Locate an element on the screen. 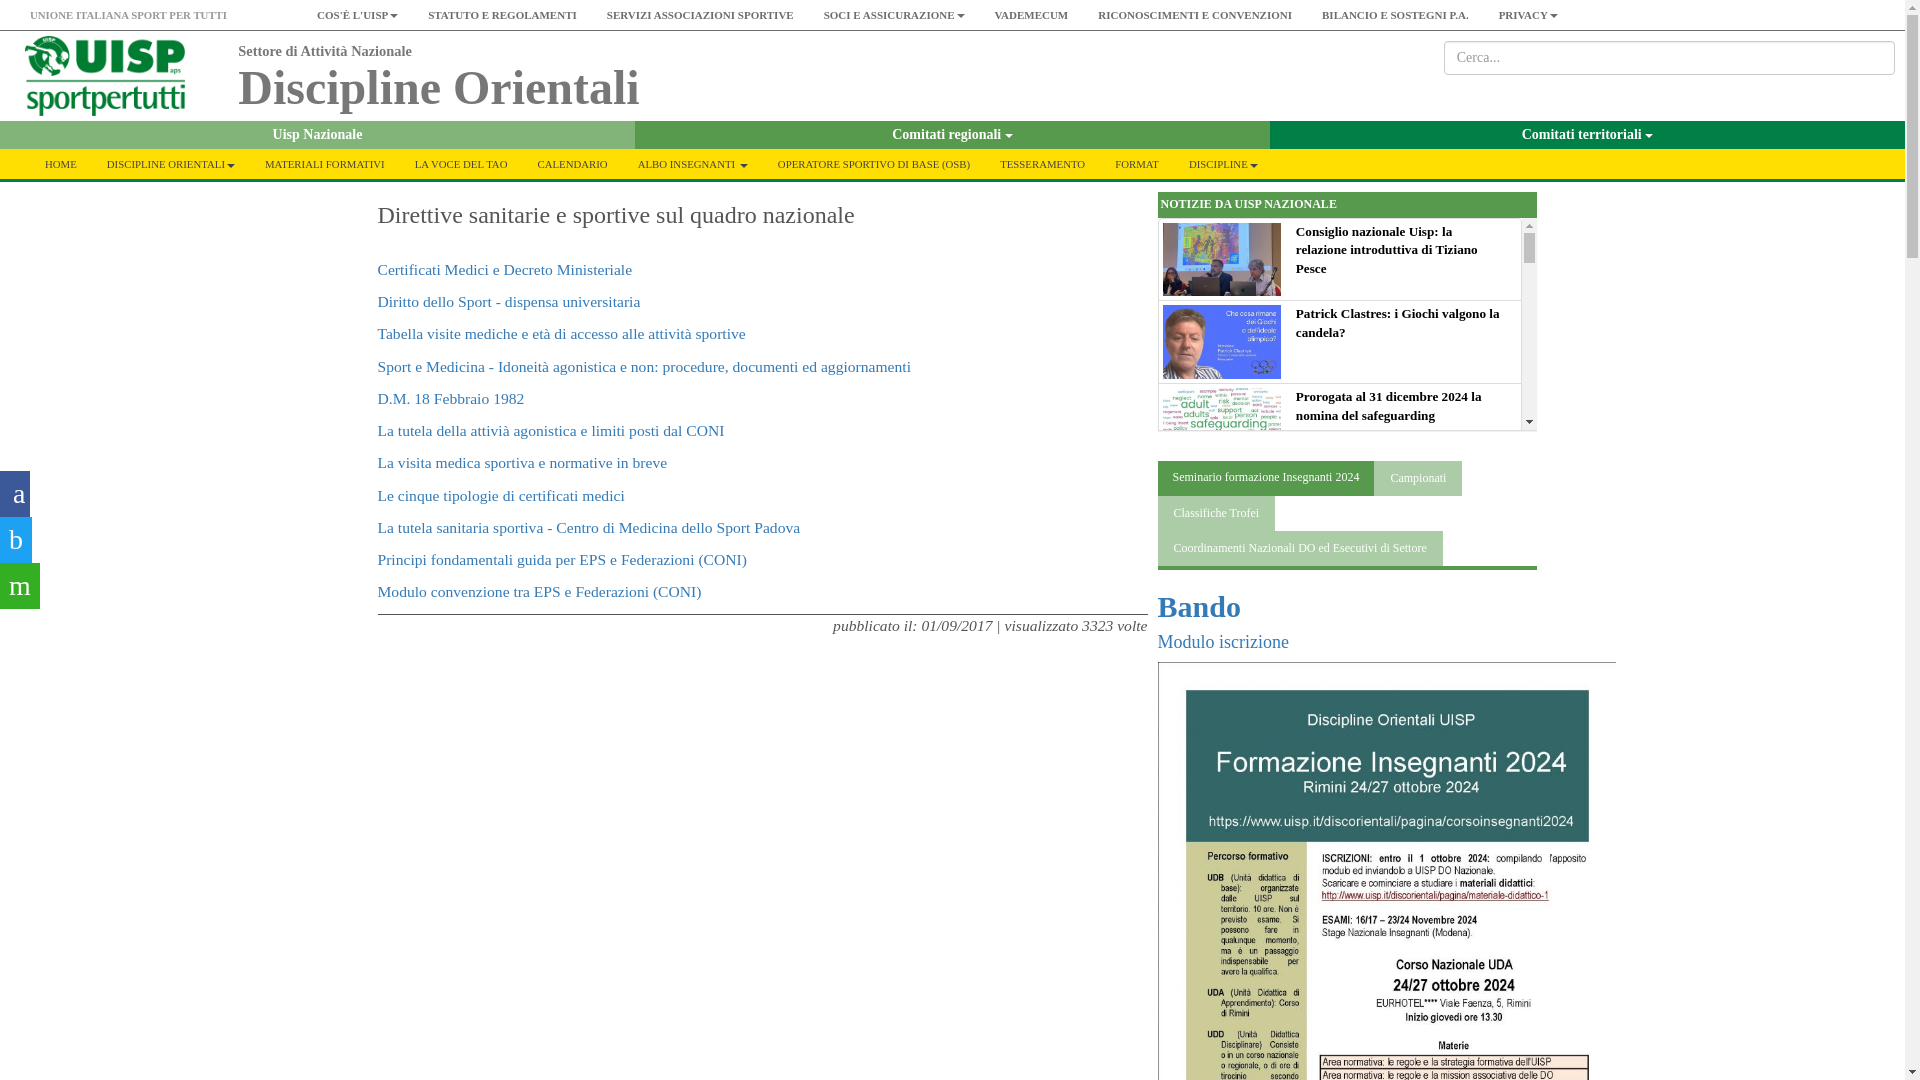  SERVIZI ASSOCIAZIONI SPORTIVE is located at coordinates (700, 15).